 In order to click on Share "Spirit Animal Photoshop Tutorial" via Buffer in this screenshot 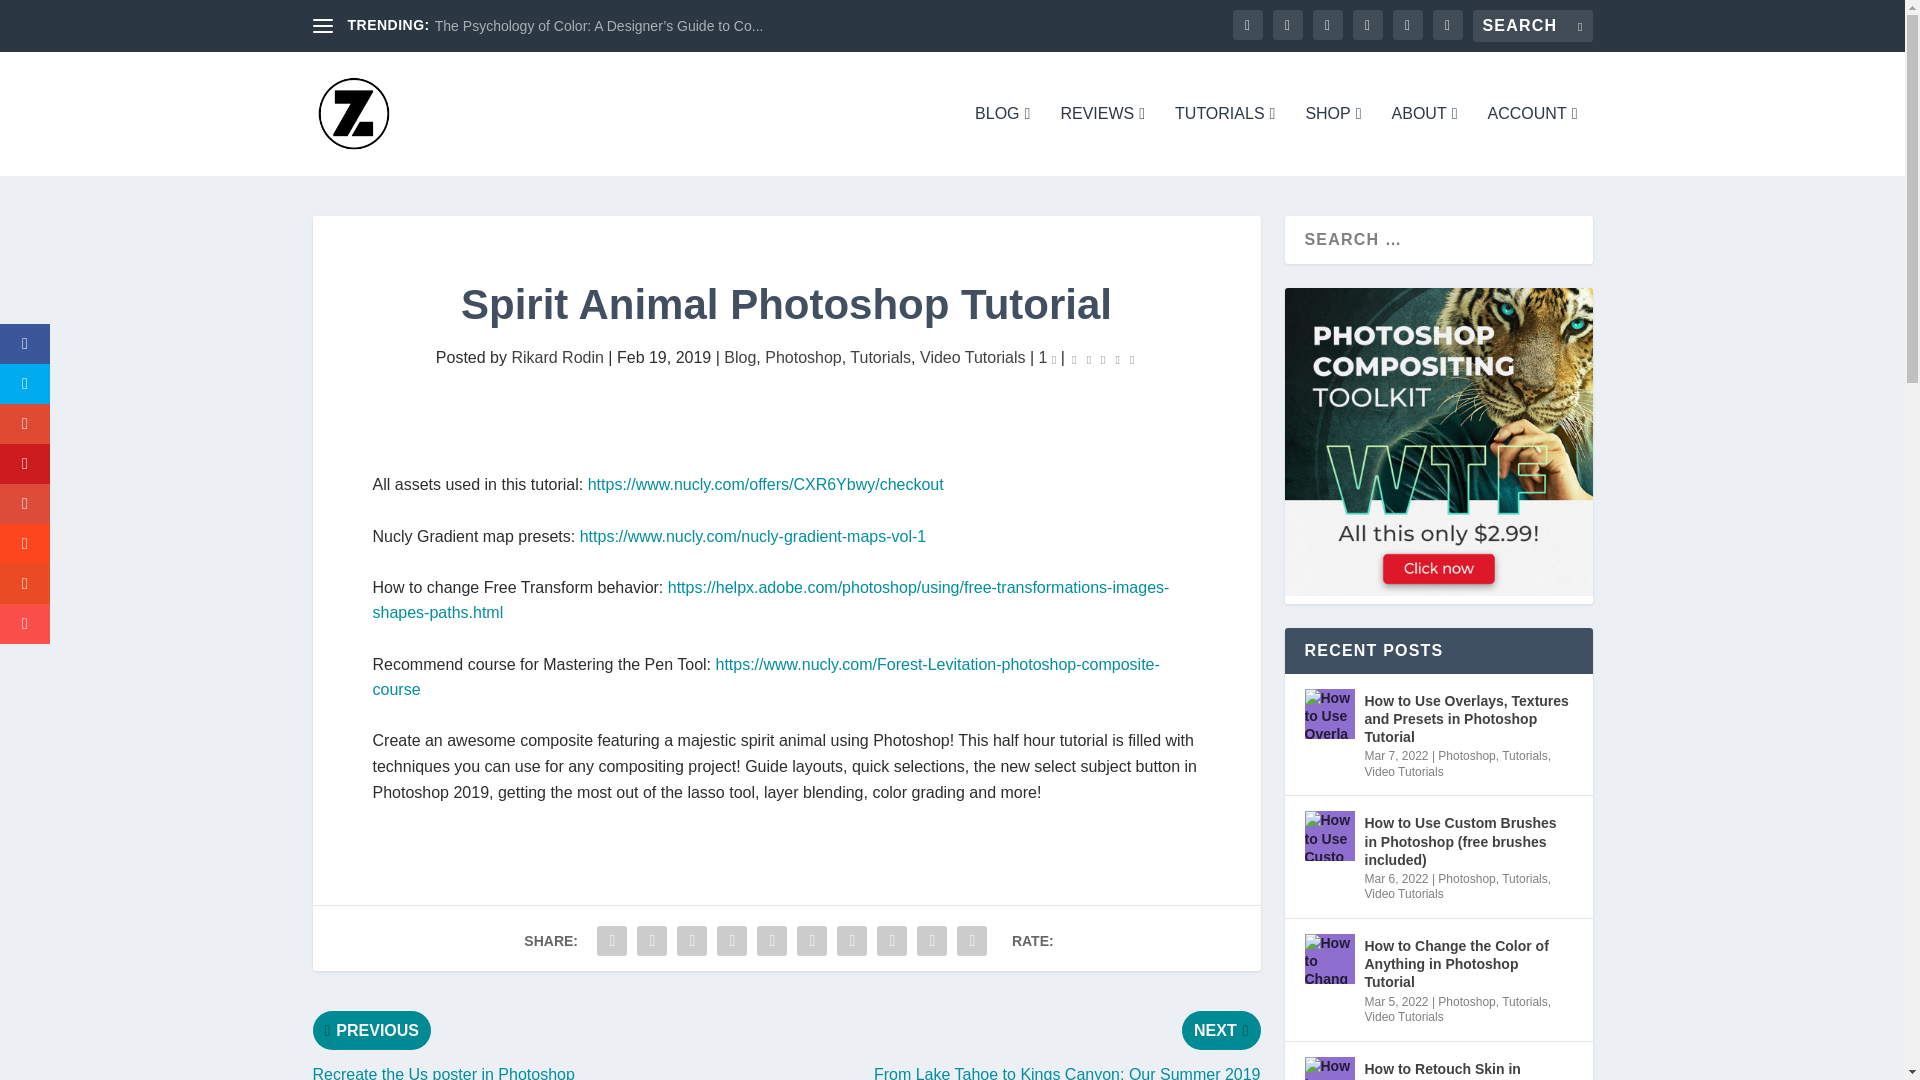, I will do `click(851, 941)`.